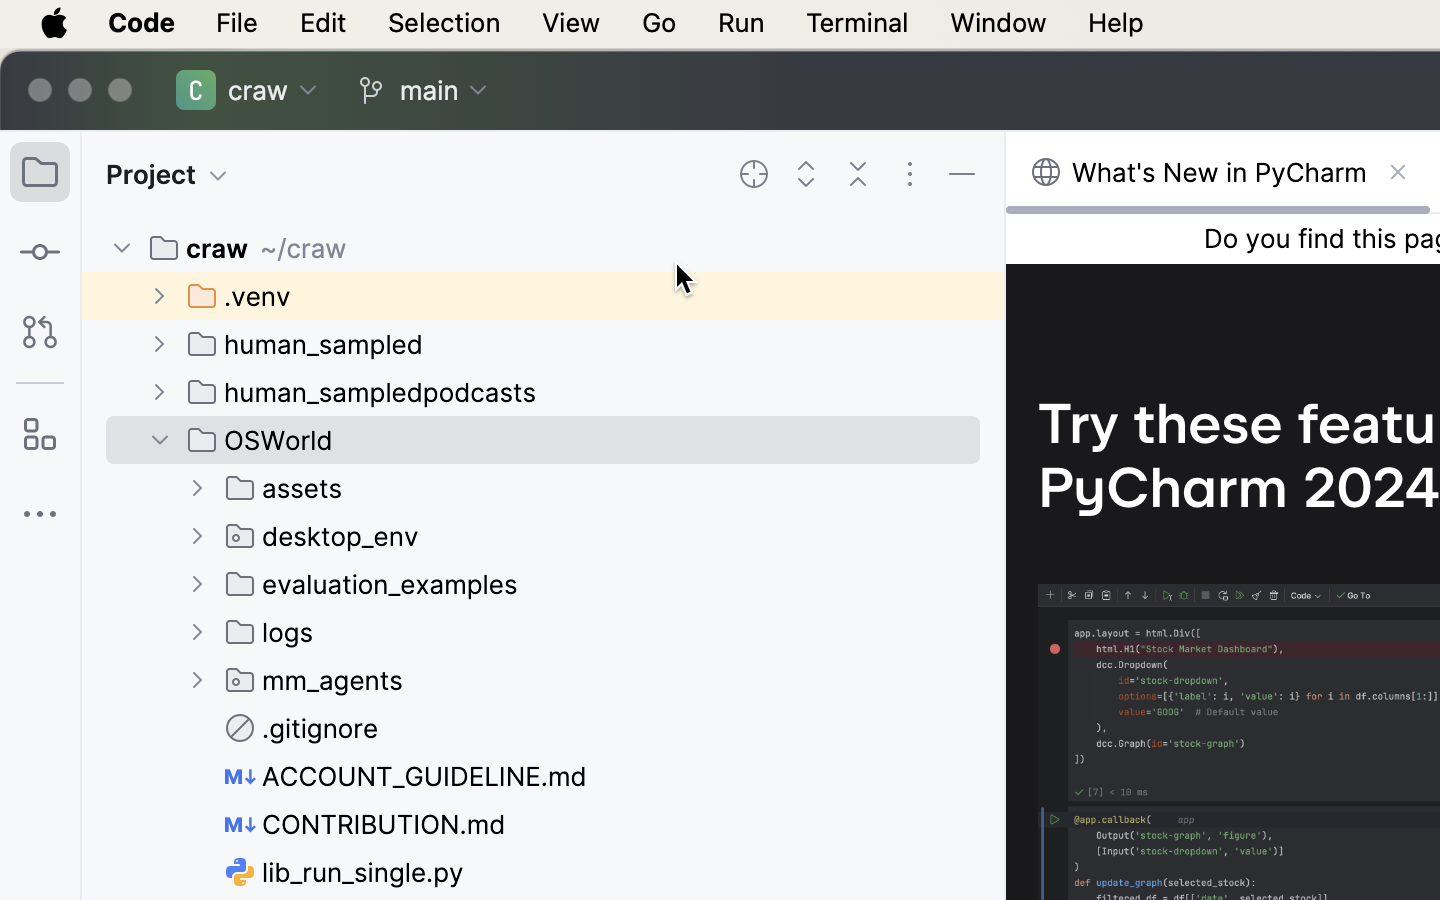 The height and width of the screenshot is (900, 1440). What do you see at coordinates (285, 488) in the screenshot?
I see `assets` at bounding box center [285, 488].